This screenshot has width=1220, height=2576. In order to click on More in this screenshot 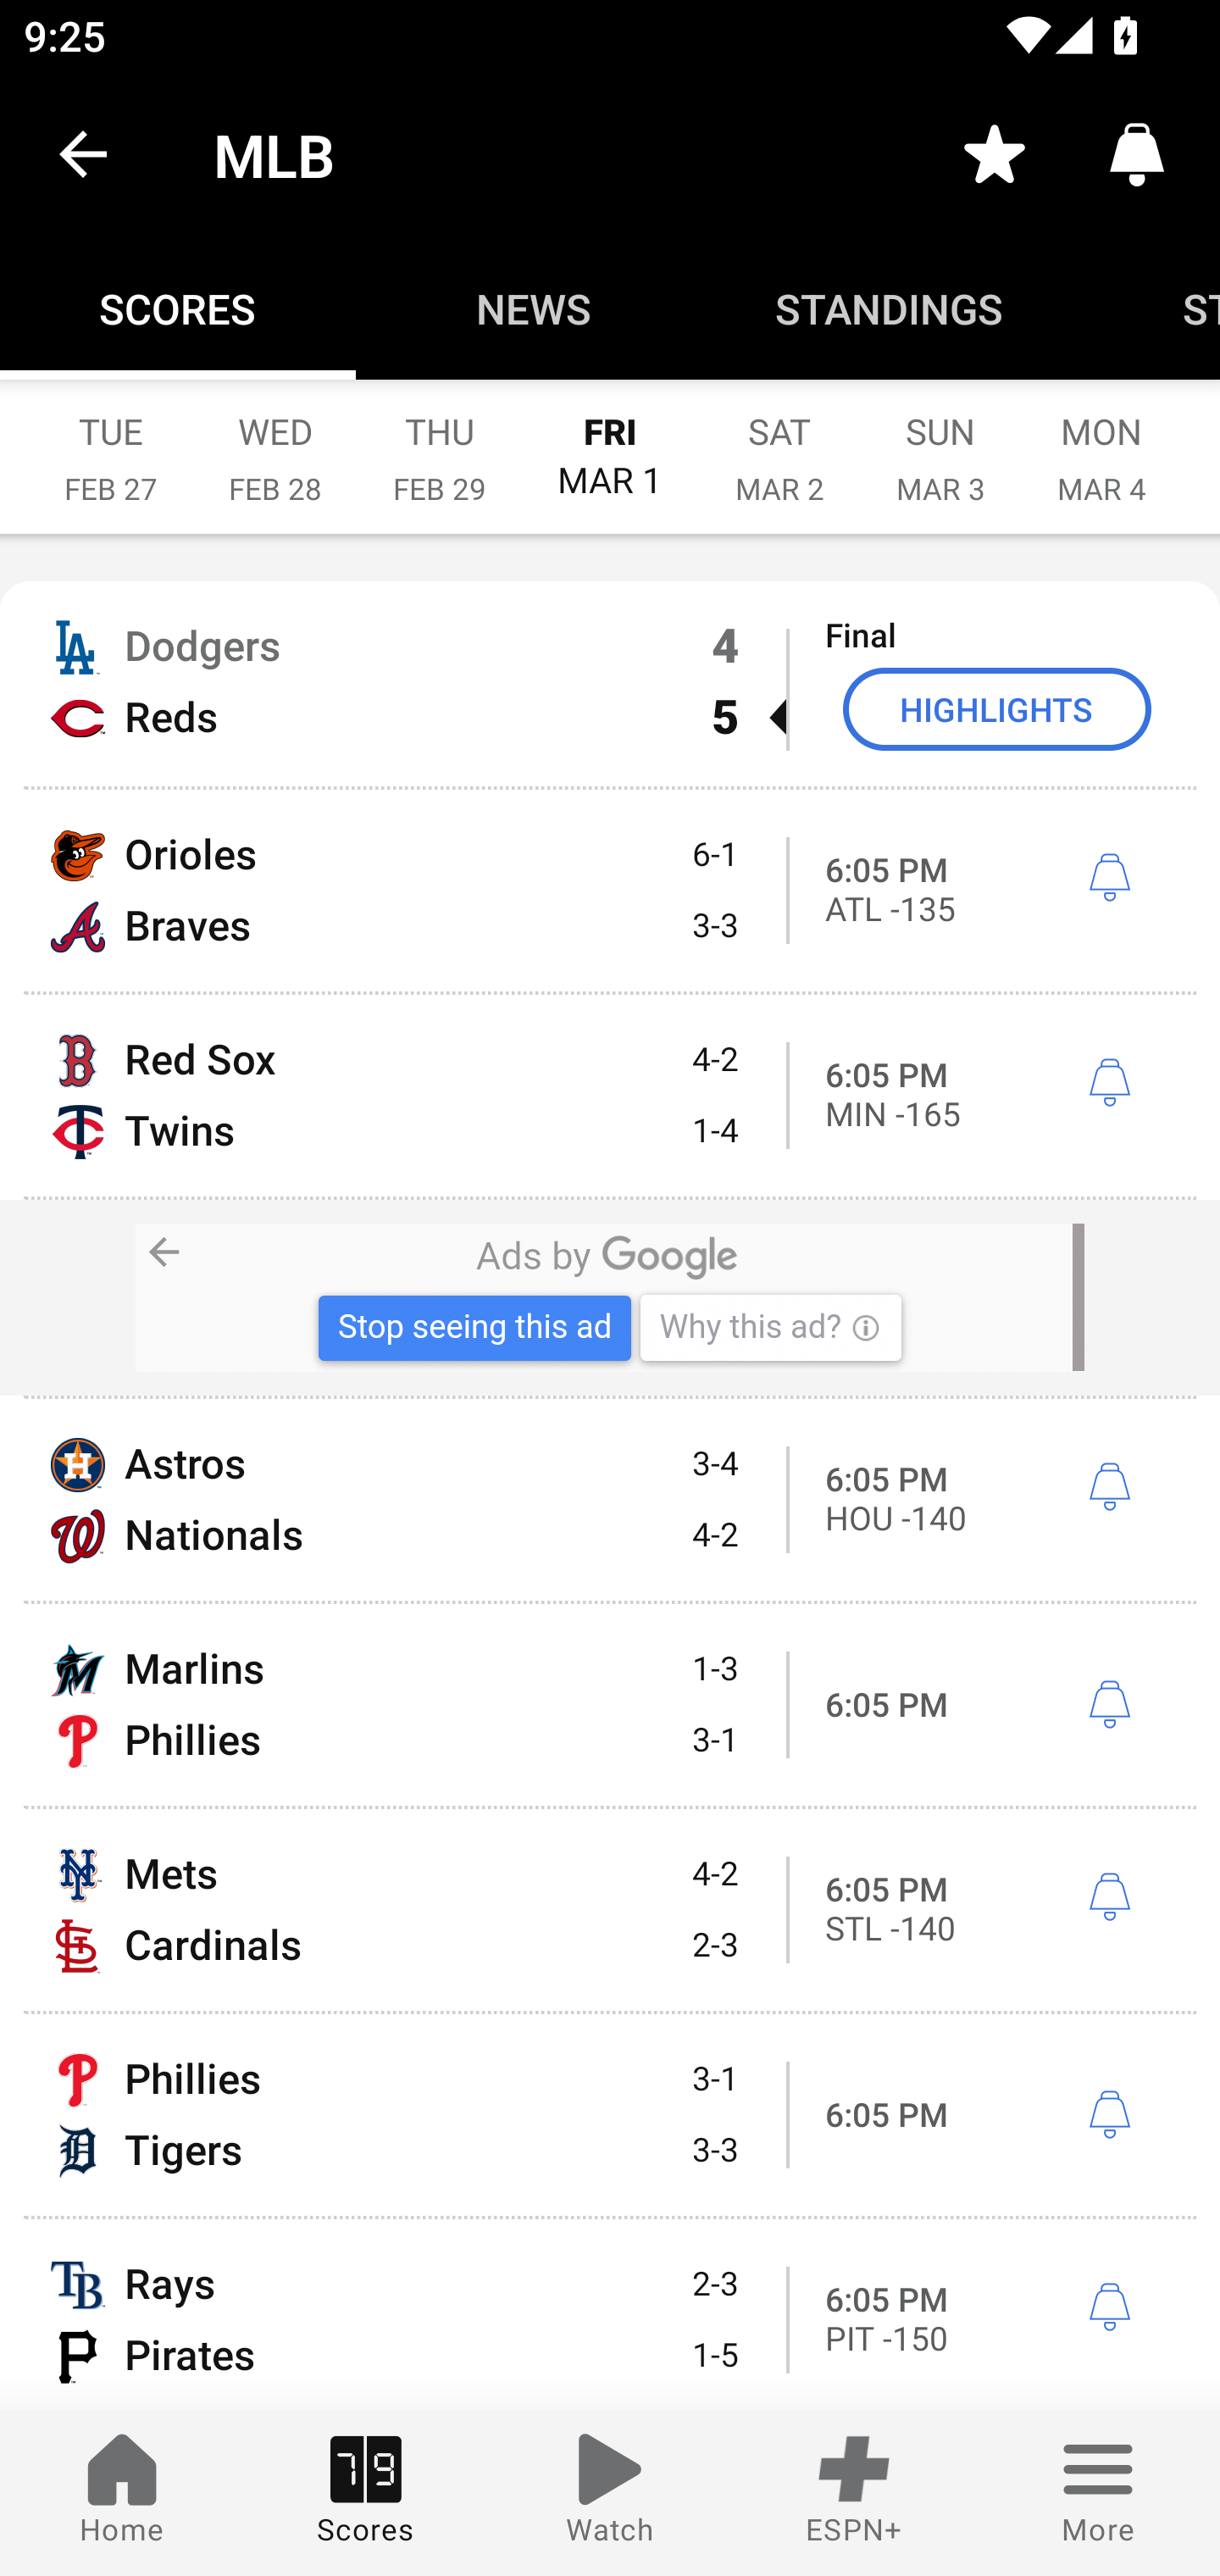, I will do `click(1098, 2493)`.